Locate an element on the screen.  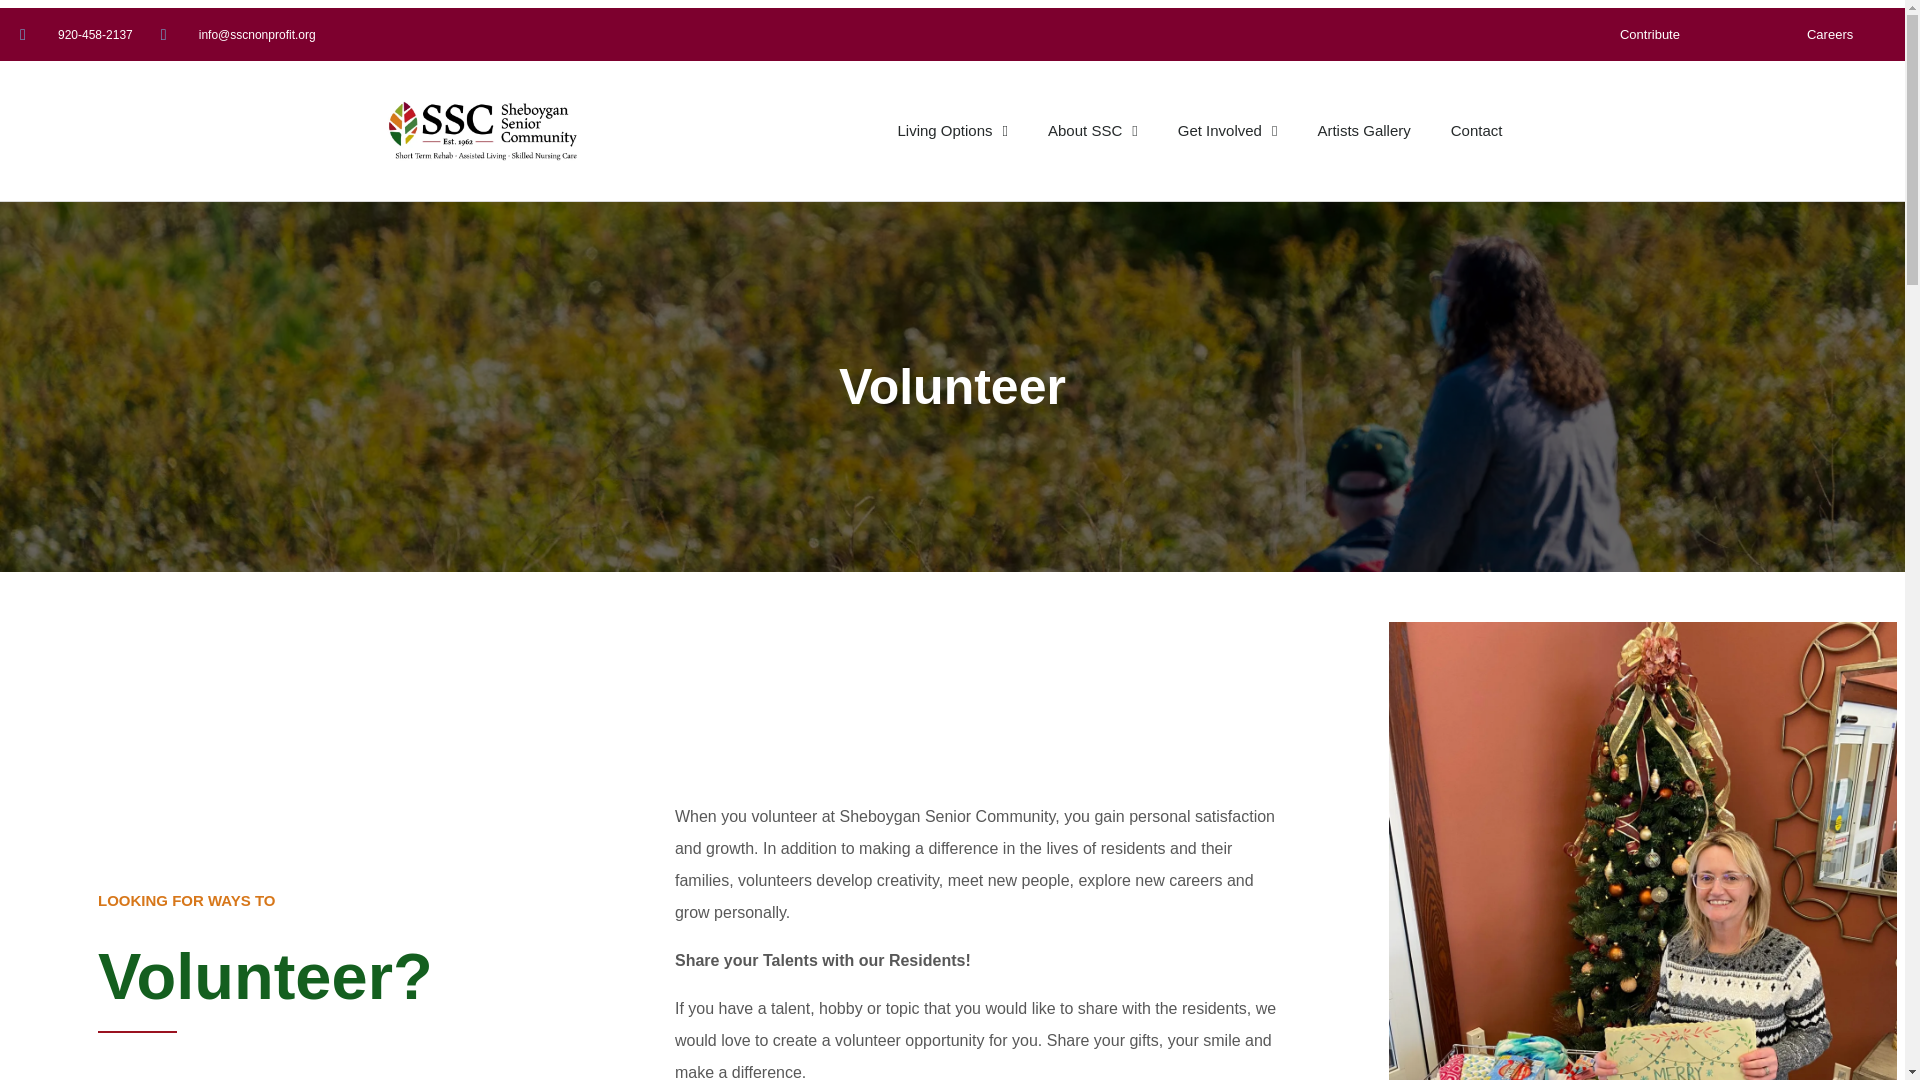
Careers is located at coordinates (1830, 34).